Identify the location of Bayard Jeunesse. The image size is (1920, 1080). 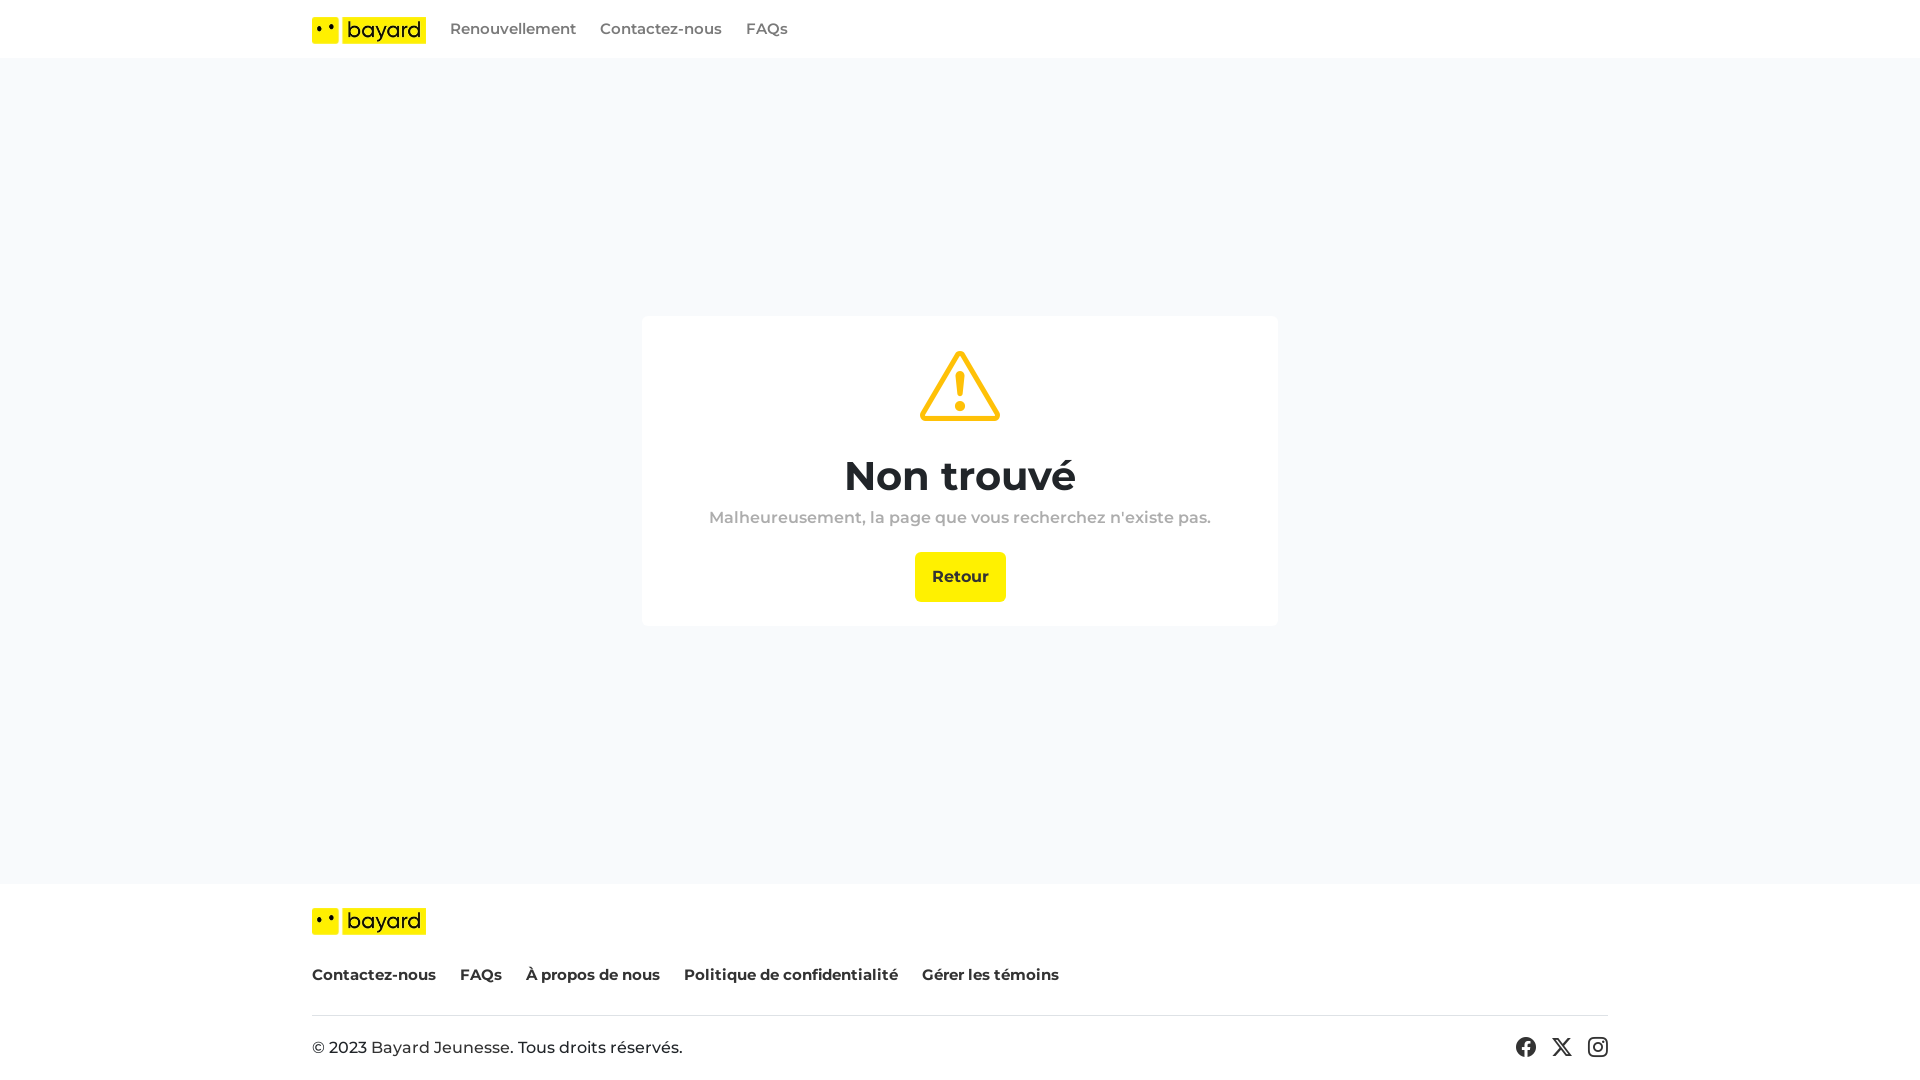
(440, 1048).